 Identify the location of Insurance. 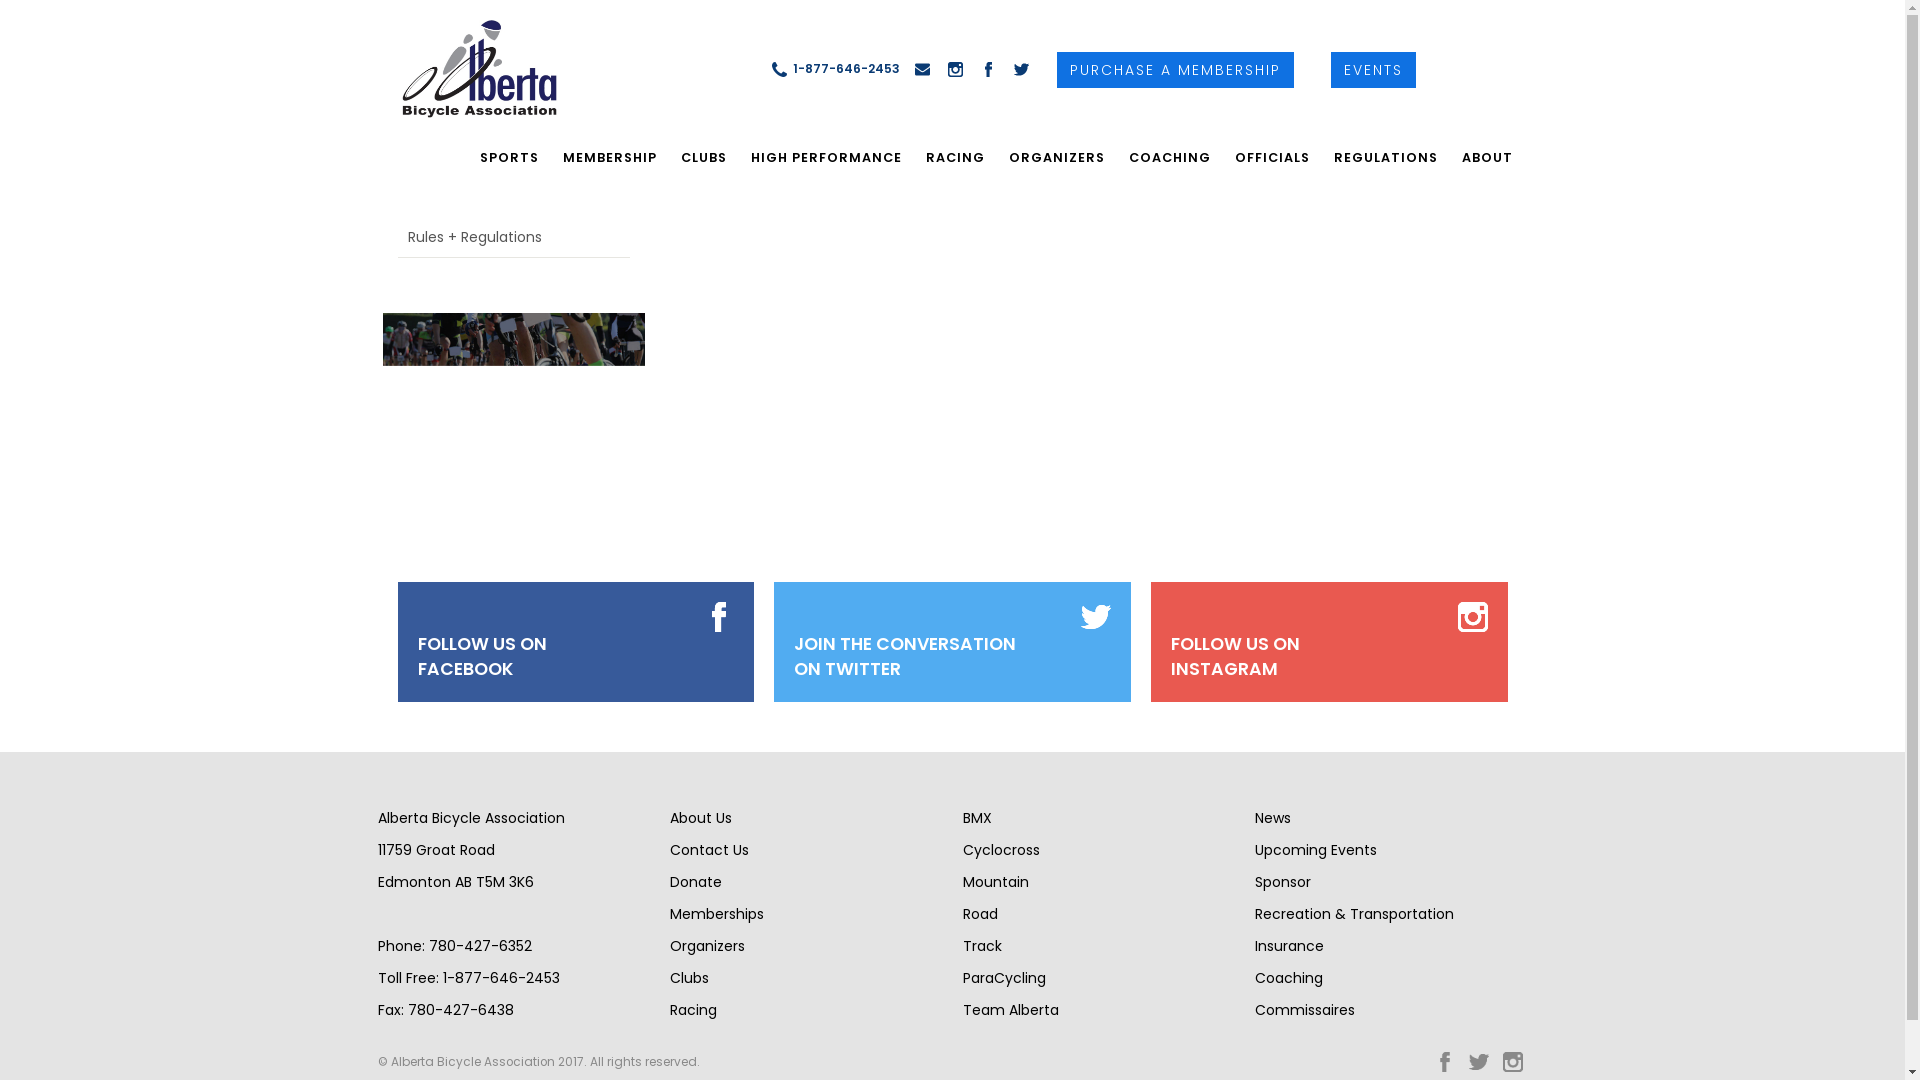
(1290, 946).